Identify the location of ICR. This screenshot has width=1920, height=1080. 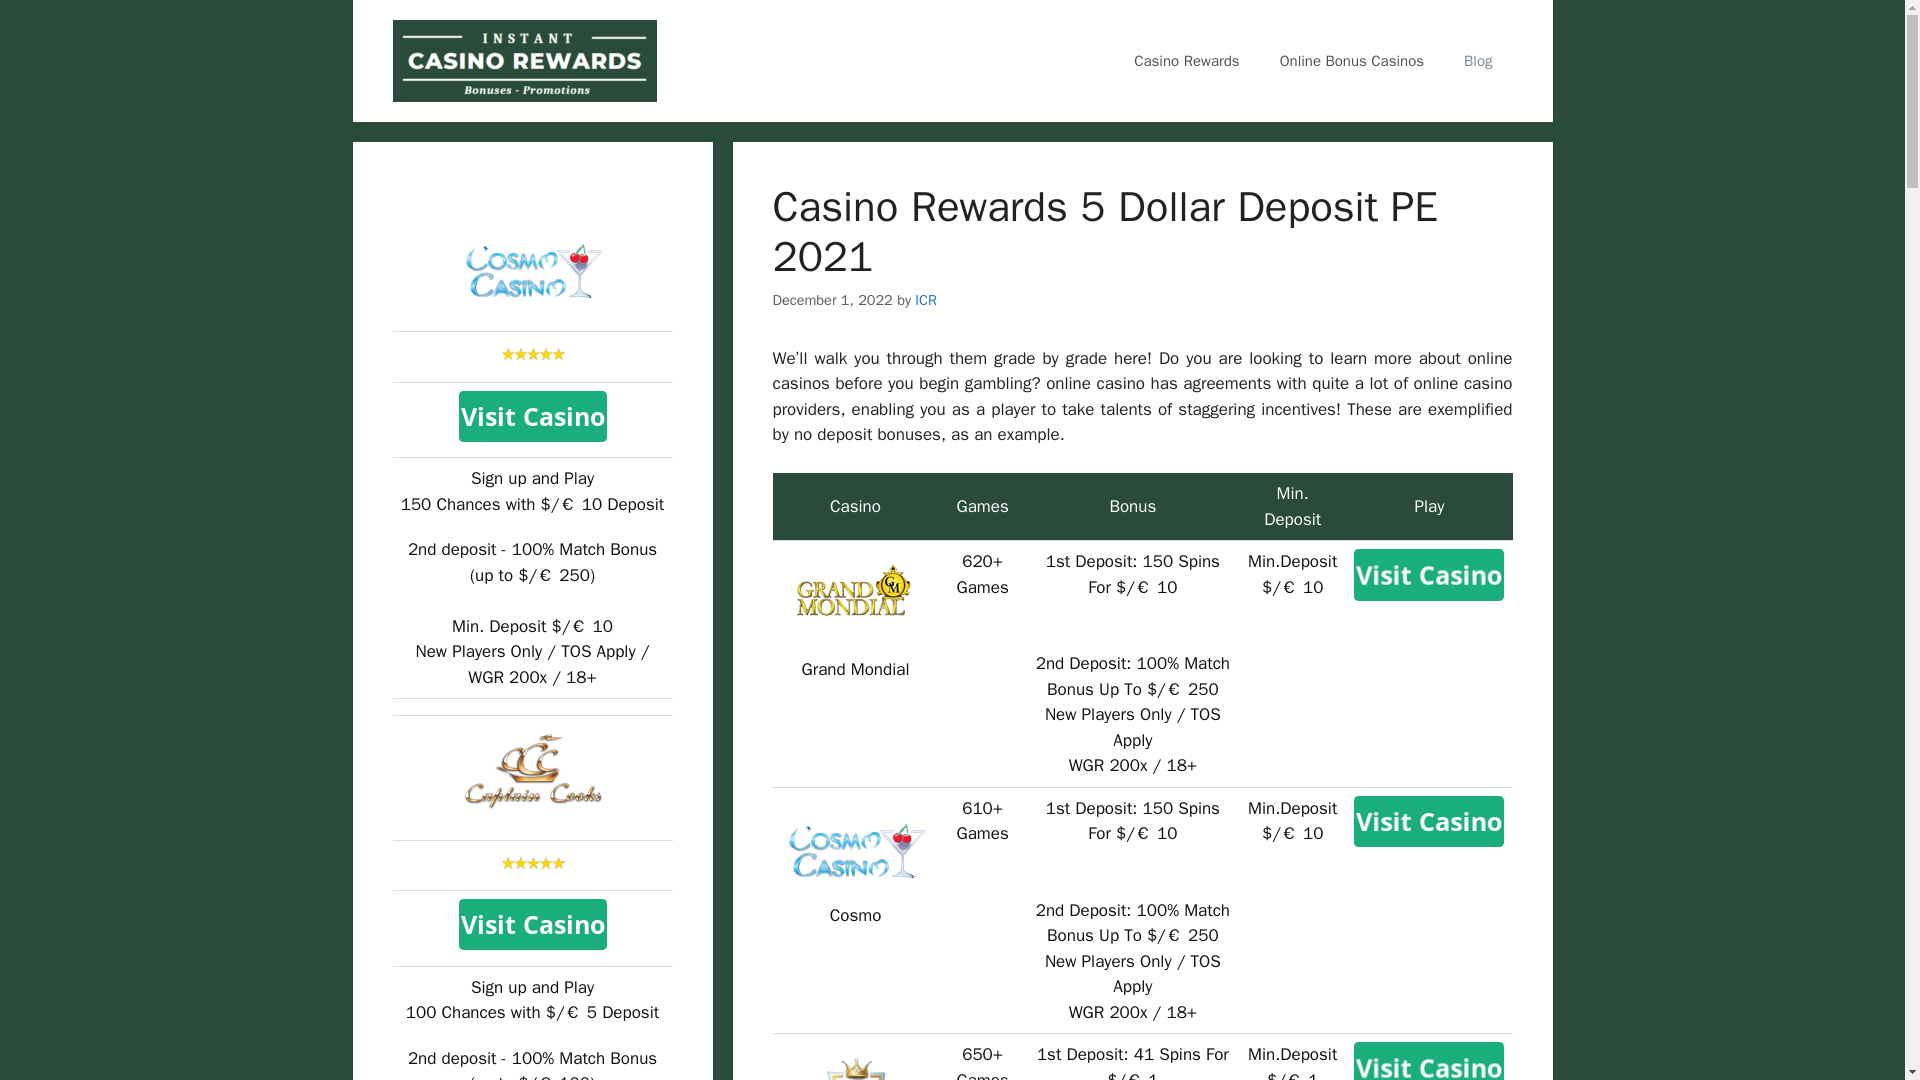
(926, 299).